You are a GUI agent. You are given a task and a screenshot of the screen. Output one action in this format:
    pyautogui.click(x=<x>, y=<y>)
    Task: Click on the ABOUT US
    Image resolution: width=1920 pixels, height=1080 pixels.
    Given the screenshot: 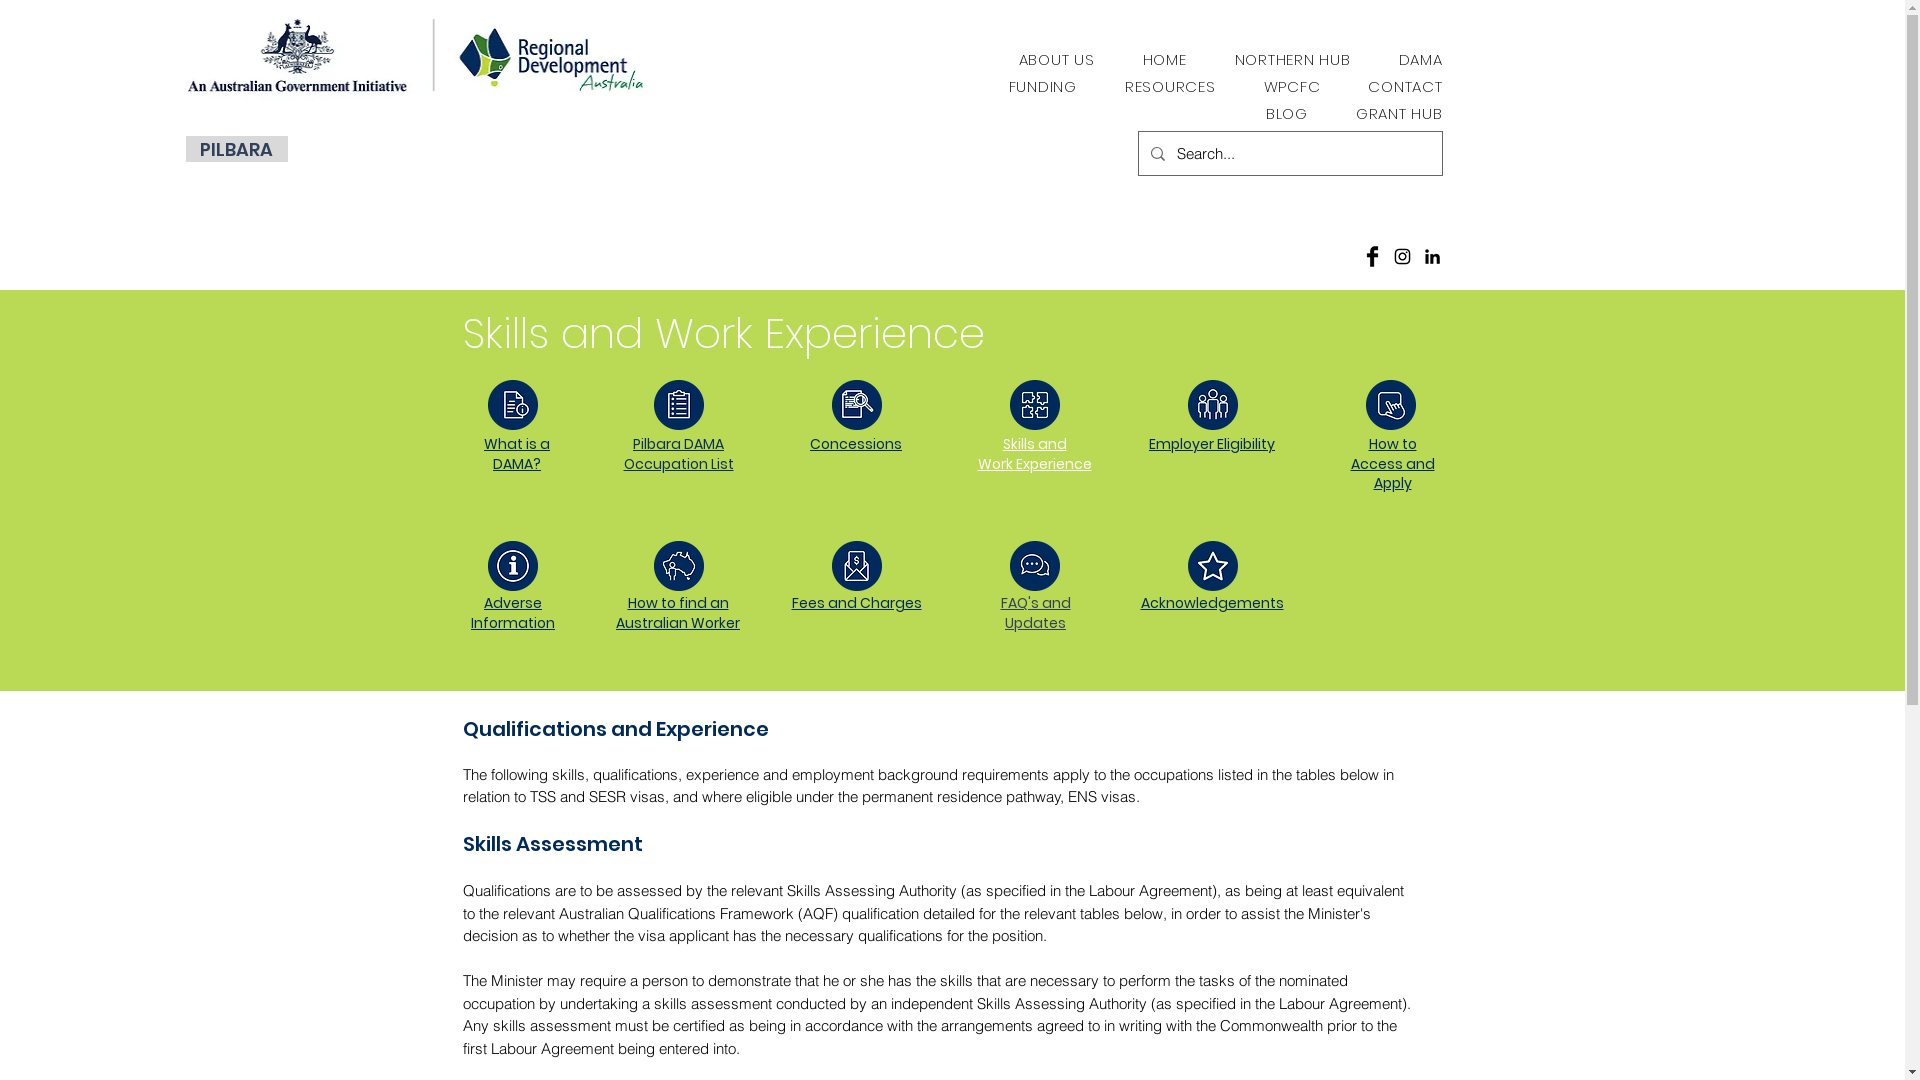 What is the action you would take?
    pyautogui.click(x=1056, y=60)
    